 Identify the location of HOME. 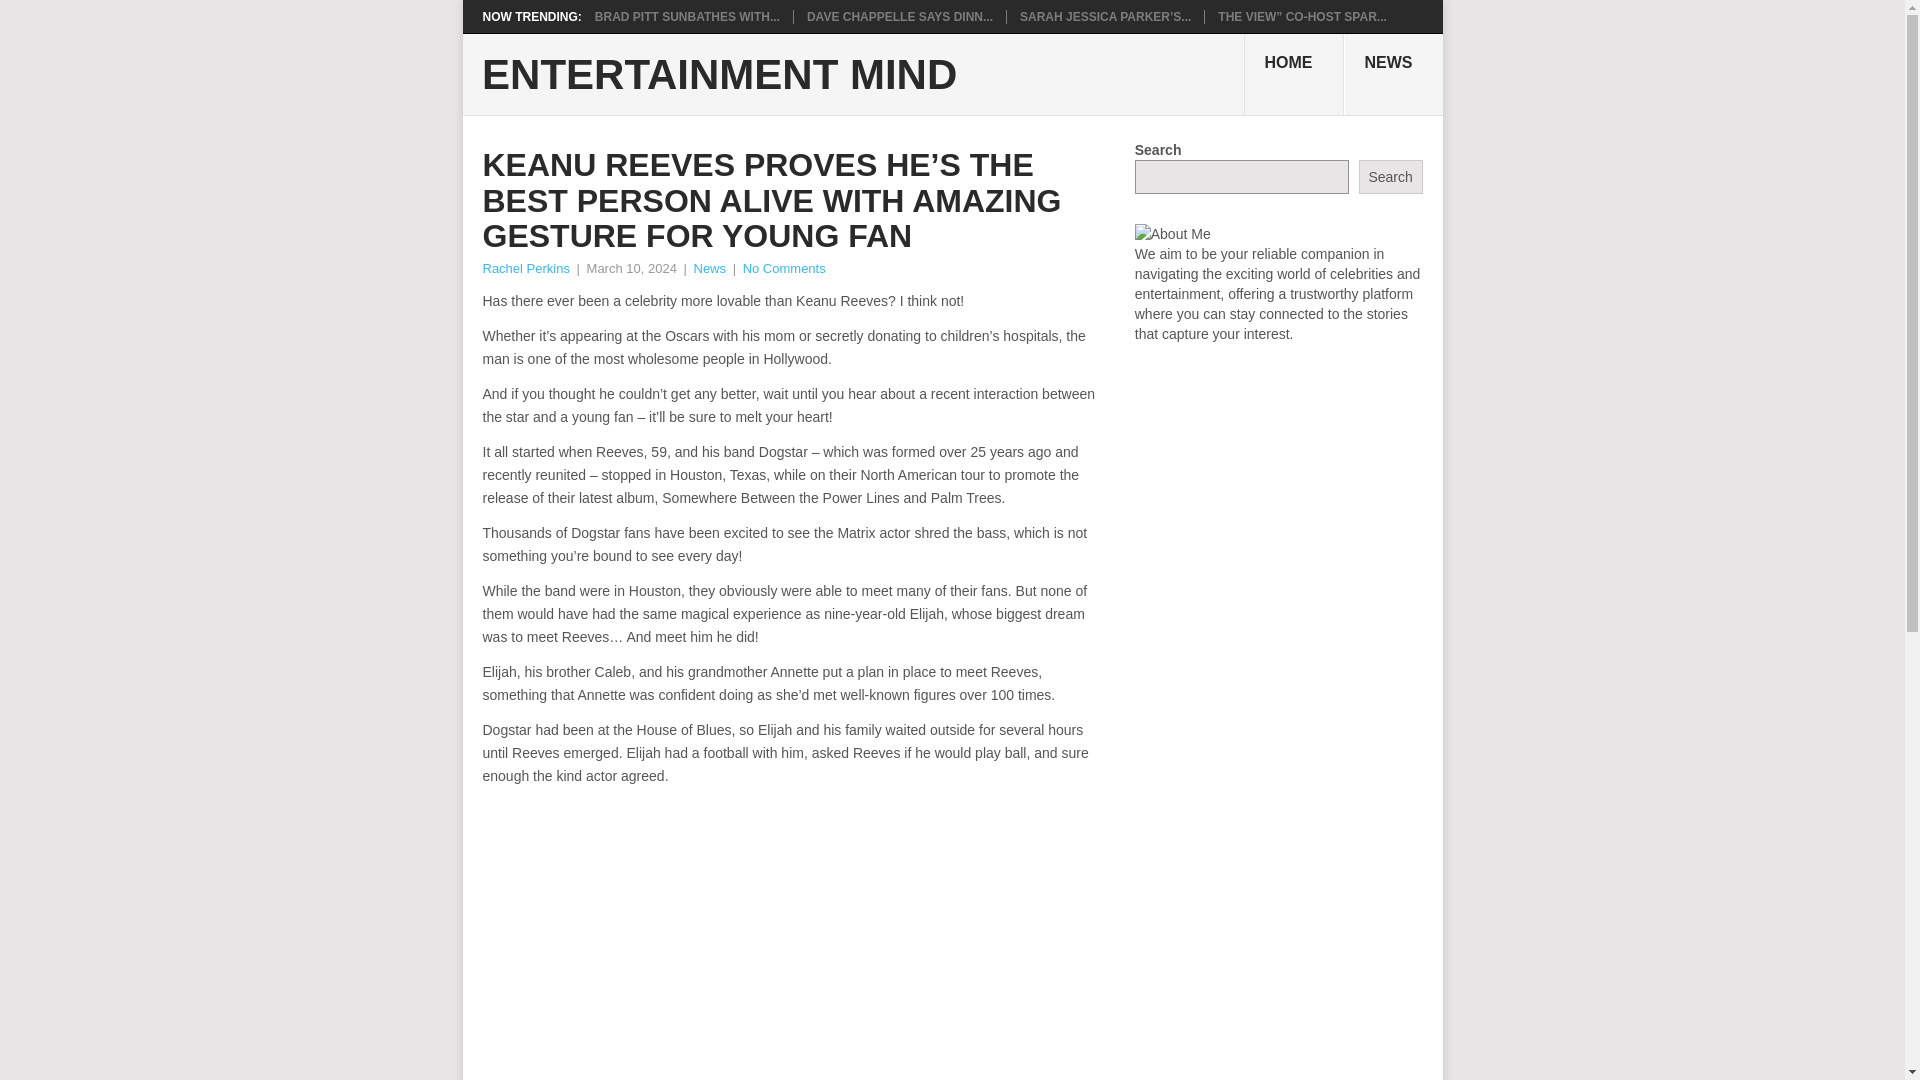
(1294, 74).